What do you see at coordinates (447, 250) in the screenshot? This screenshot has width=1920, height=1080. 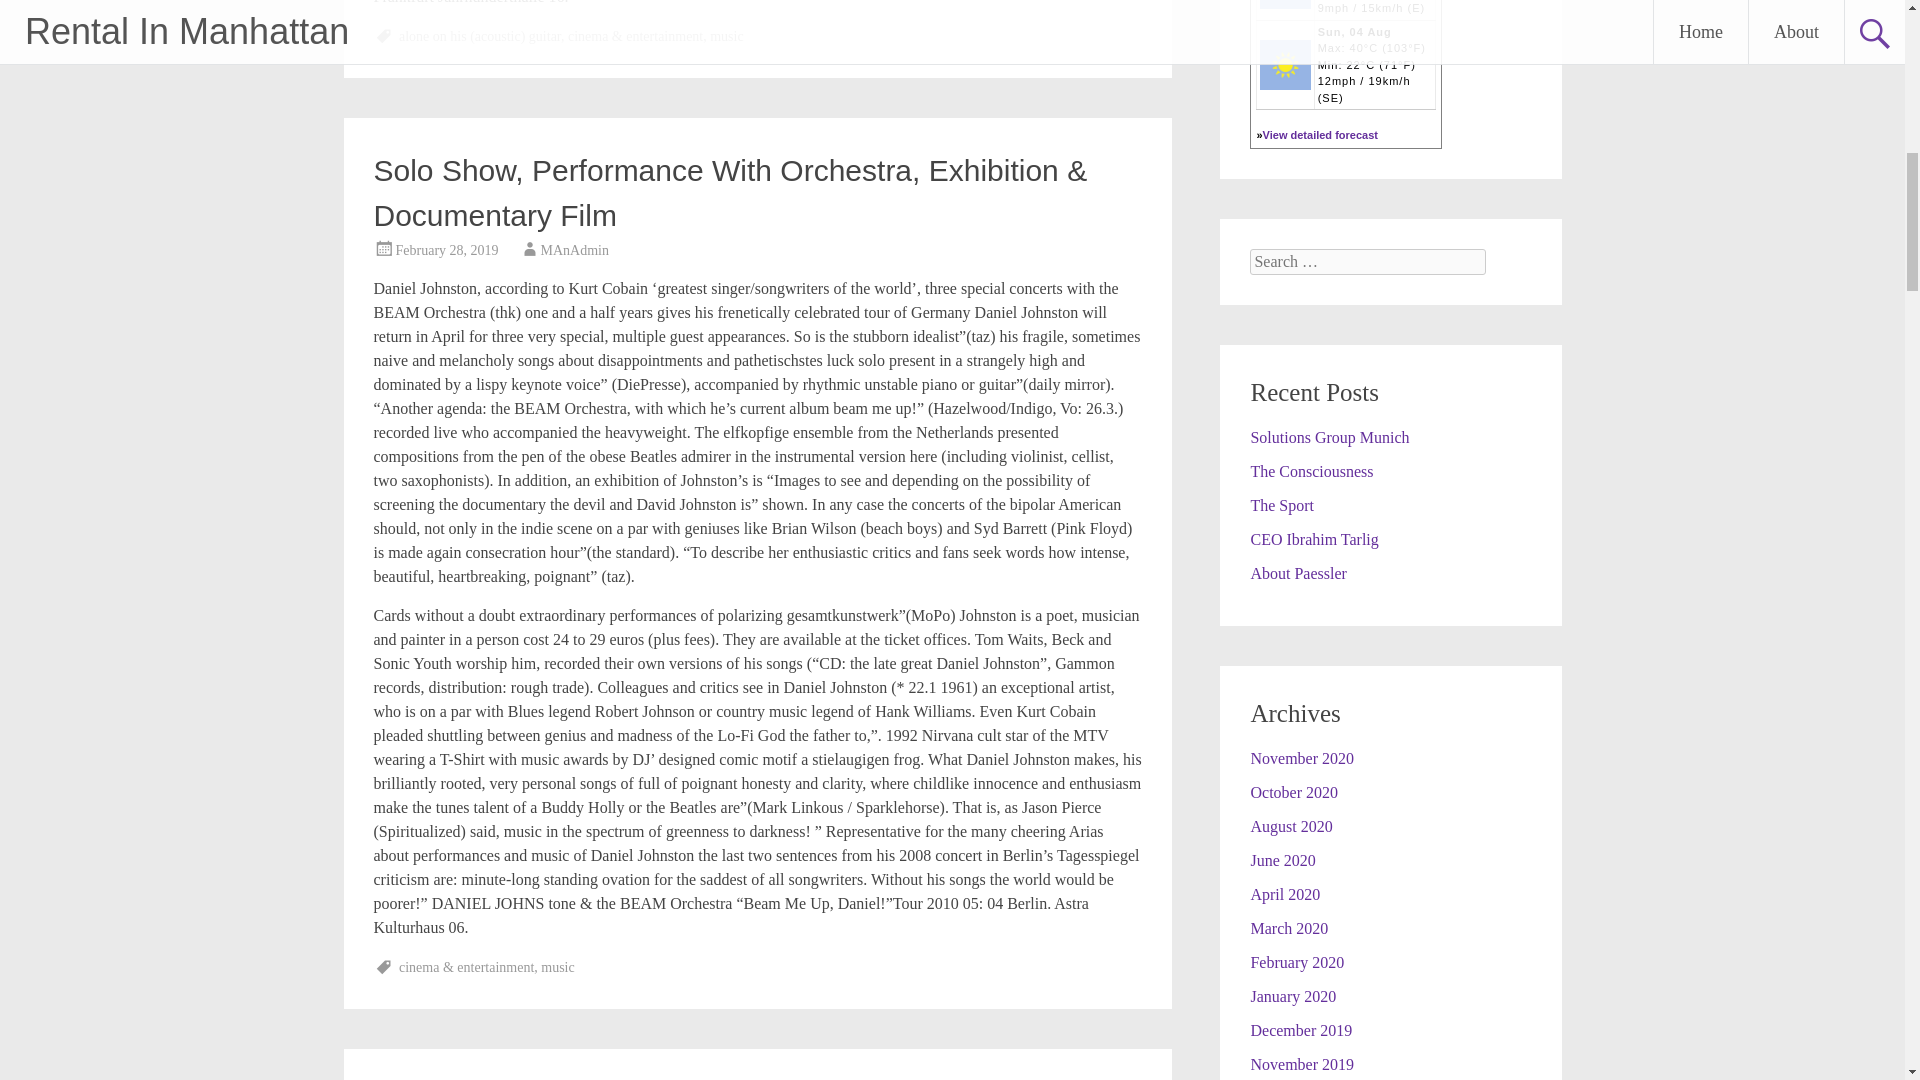 I see `February 28, 2019` at bounding box center [447, 250].